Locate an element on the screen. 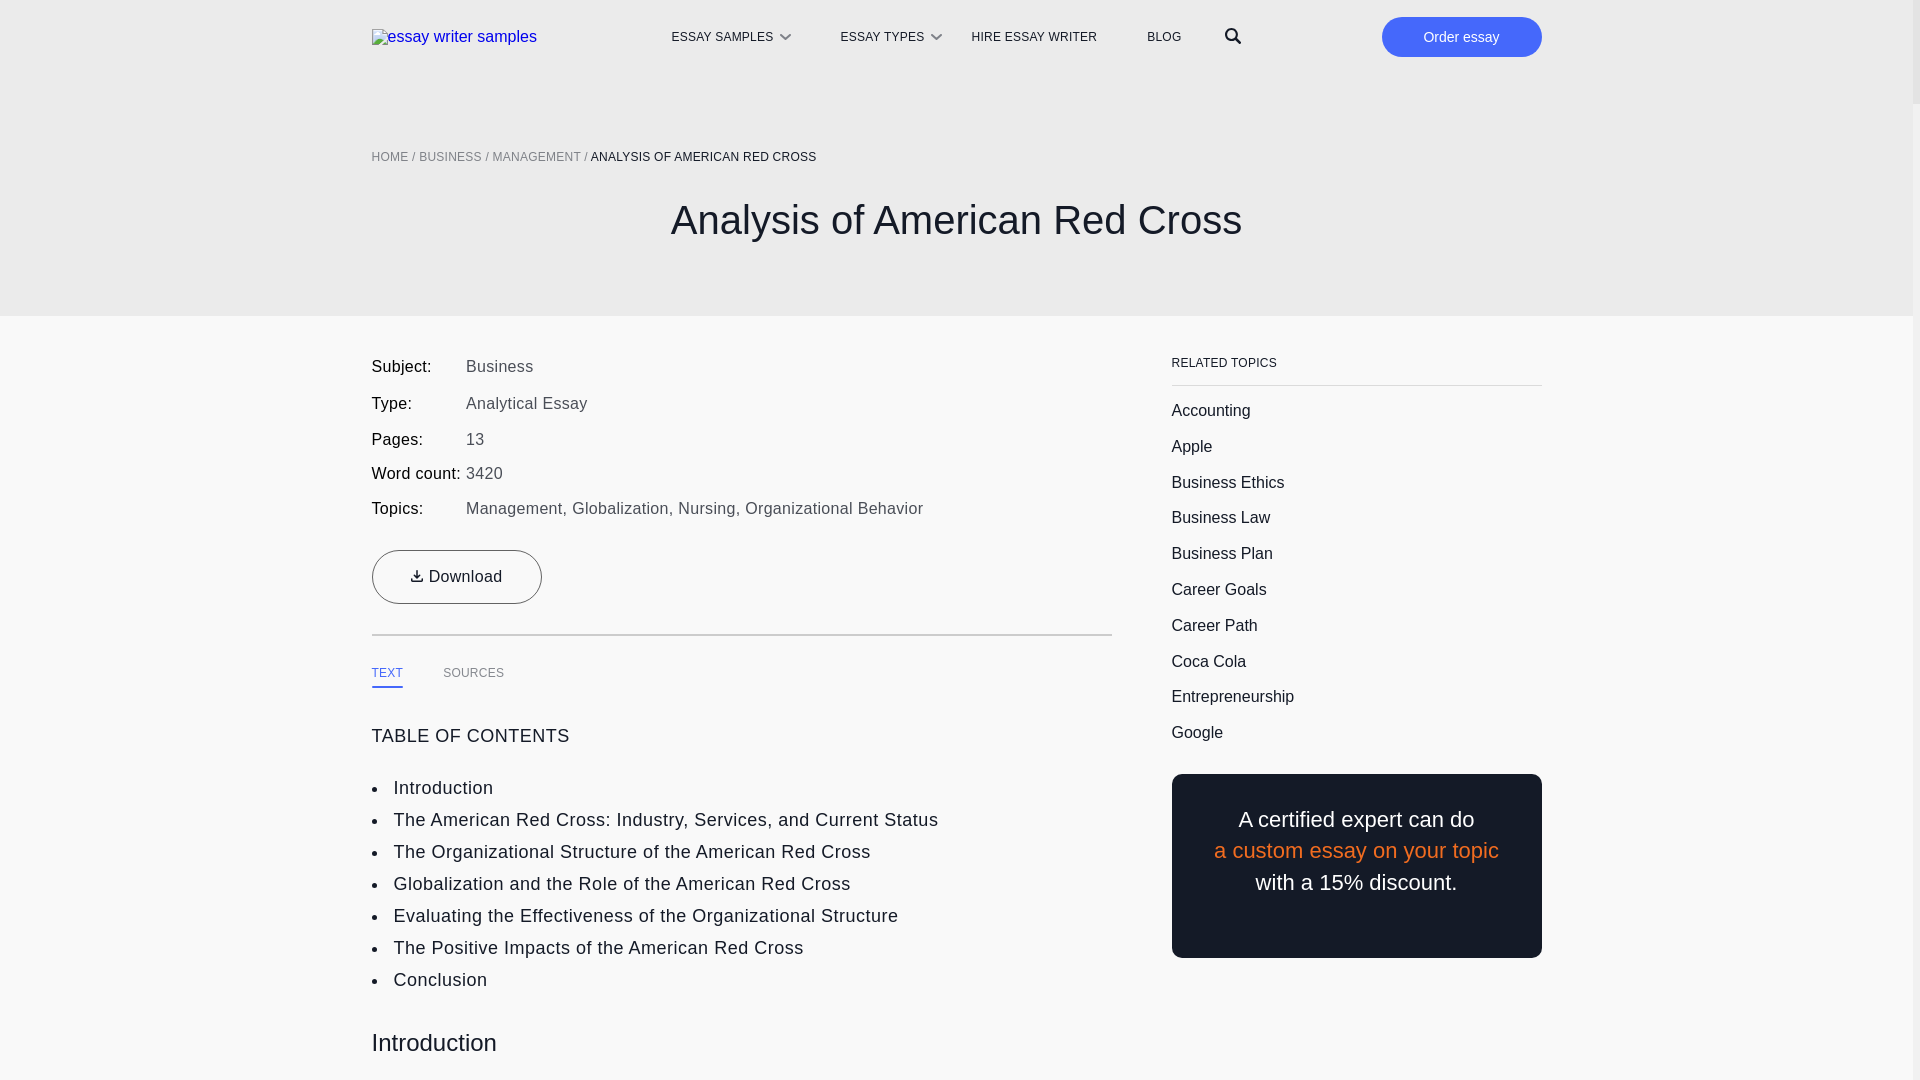 This screenshot has height=1080, width=1920. ESSAY TYPES is located at coordinates (882, 37).